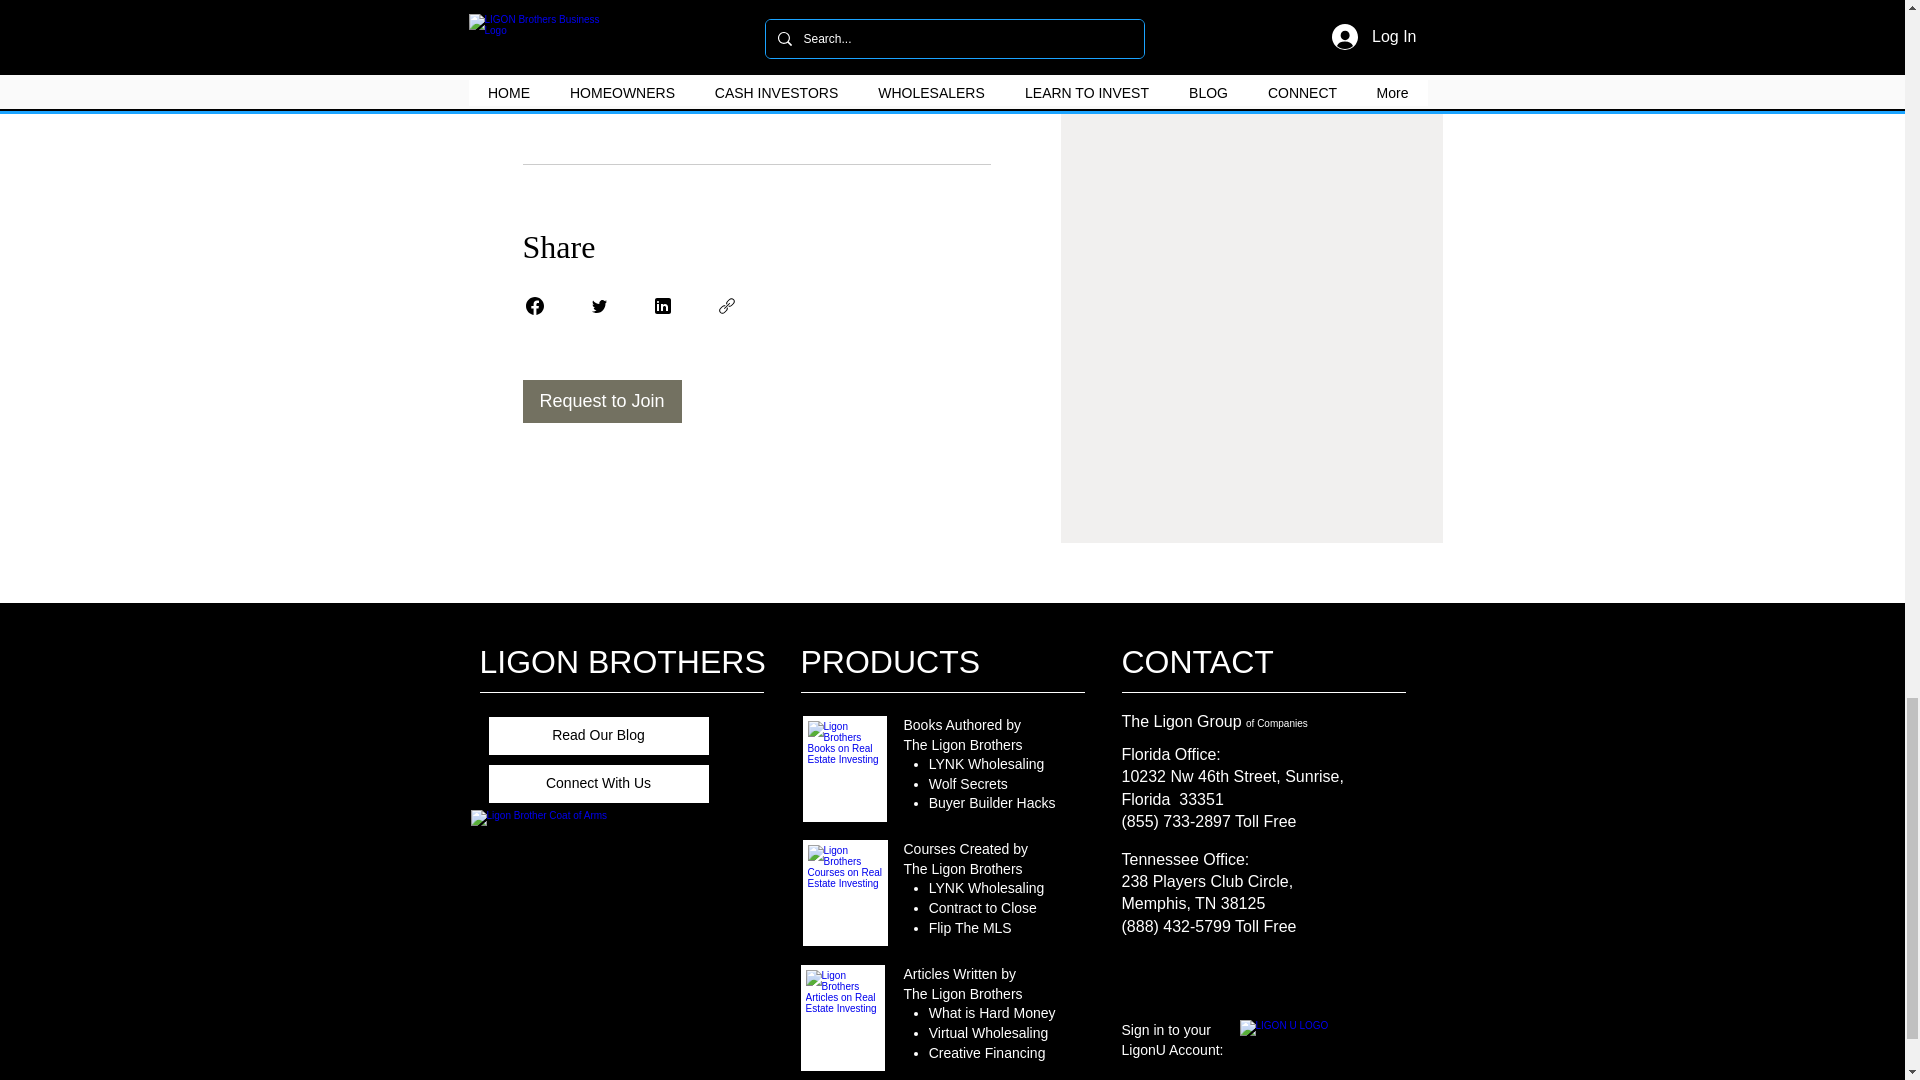 The height and width of the screenshot is (1080, 1920). I want to click on LYNK Wholesaling, so click(986, 764).